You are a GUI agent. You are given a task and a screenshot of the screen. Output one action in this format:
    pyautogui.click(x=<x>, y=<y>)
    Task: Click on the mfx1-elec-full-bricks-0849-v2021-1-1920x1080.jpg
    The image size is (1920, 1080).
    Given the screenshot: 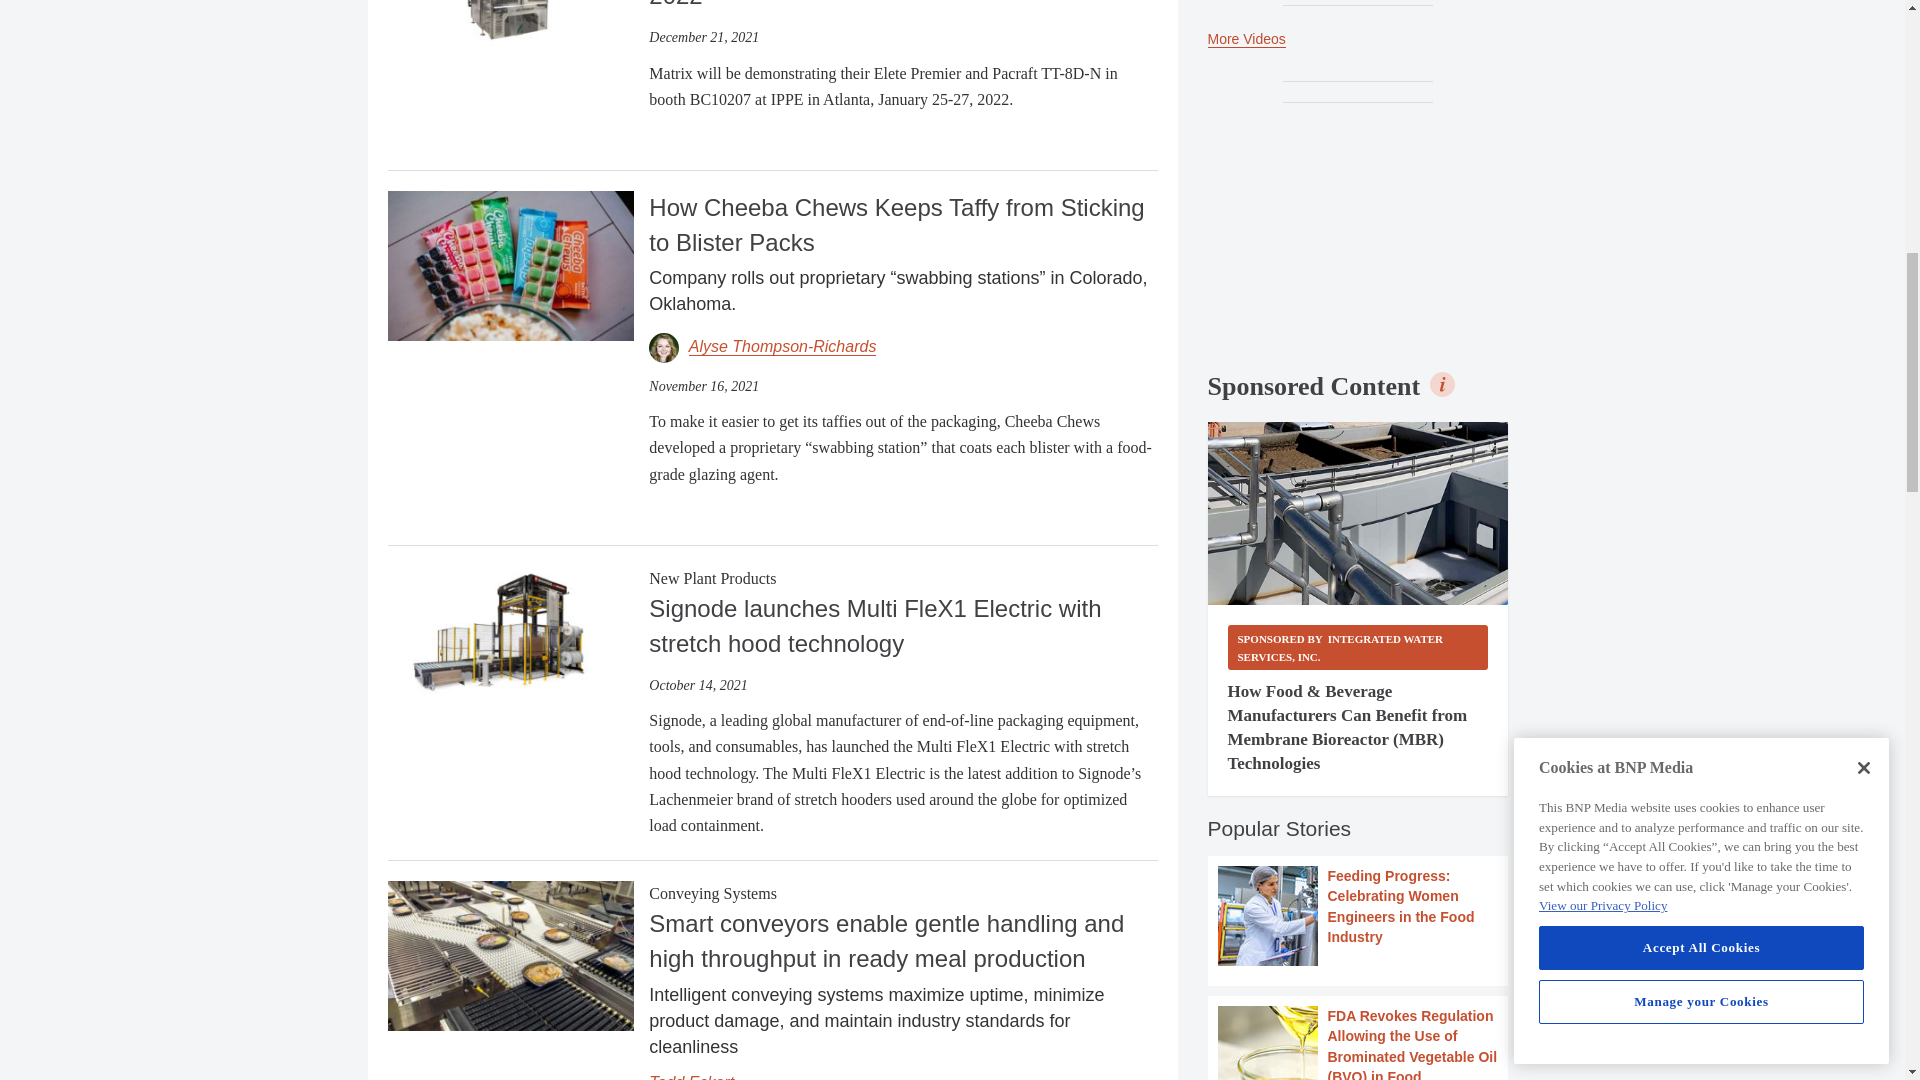 What is the action you would take?
    pyautogui.click(x=510, y=641)
    